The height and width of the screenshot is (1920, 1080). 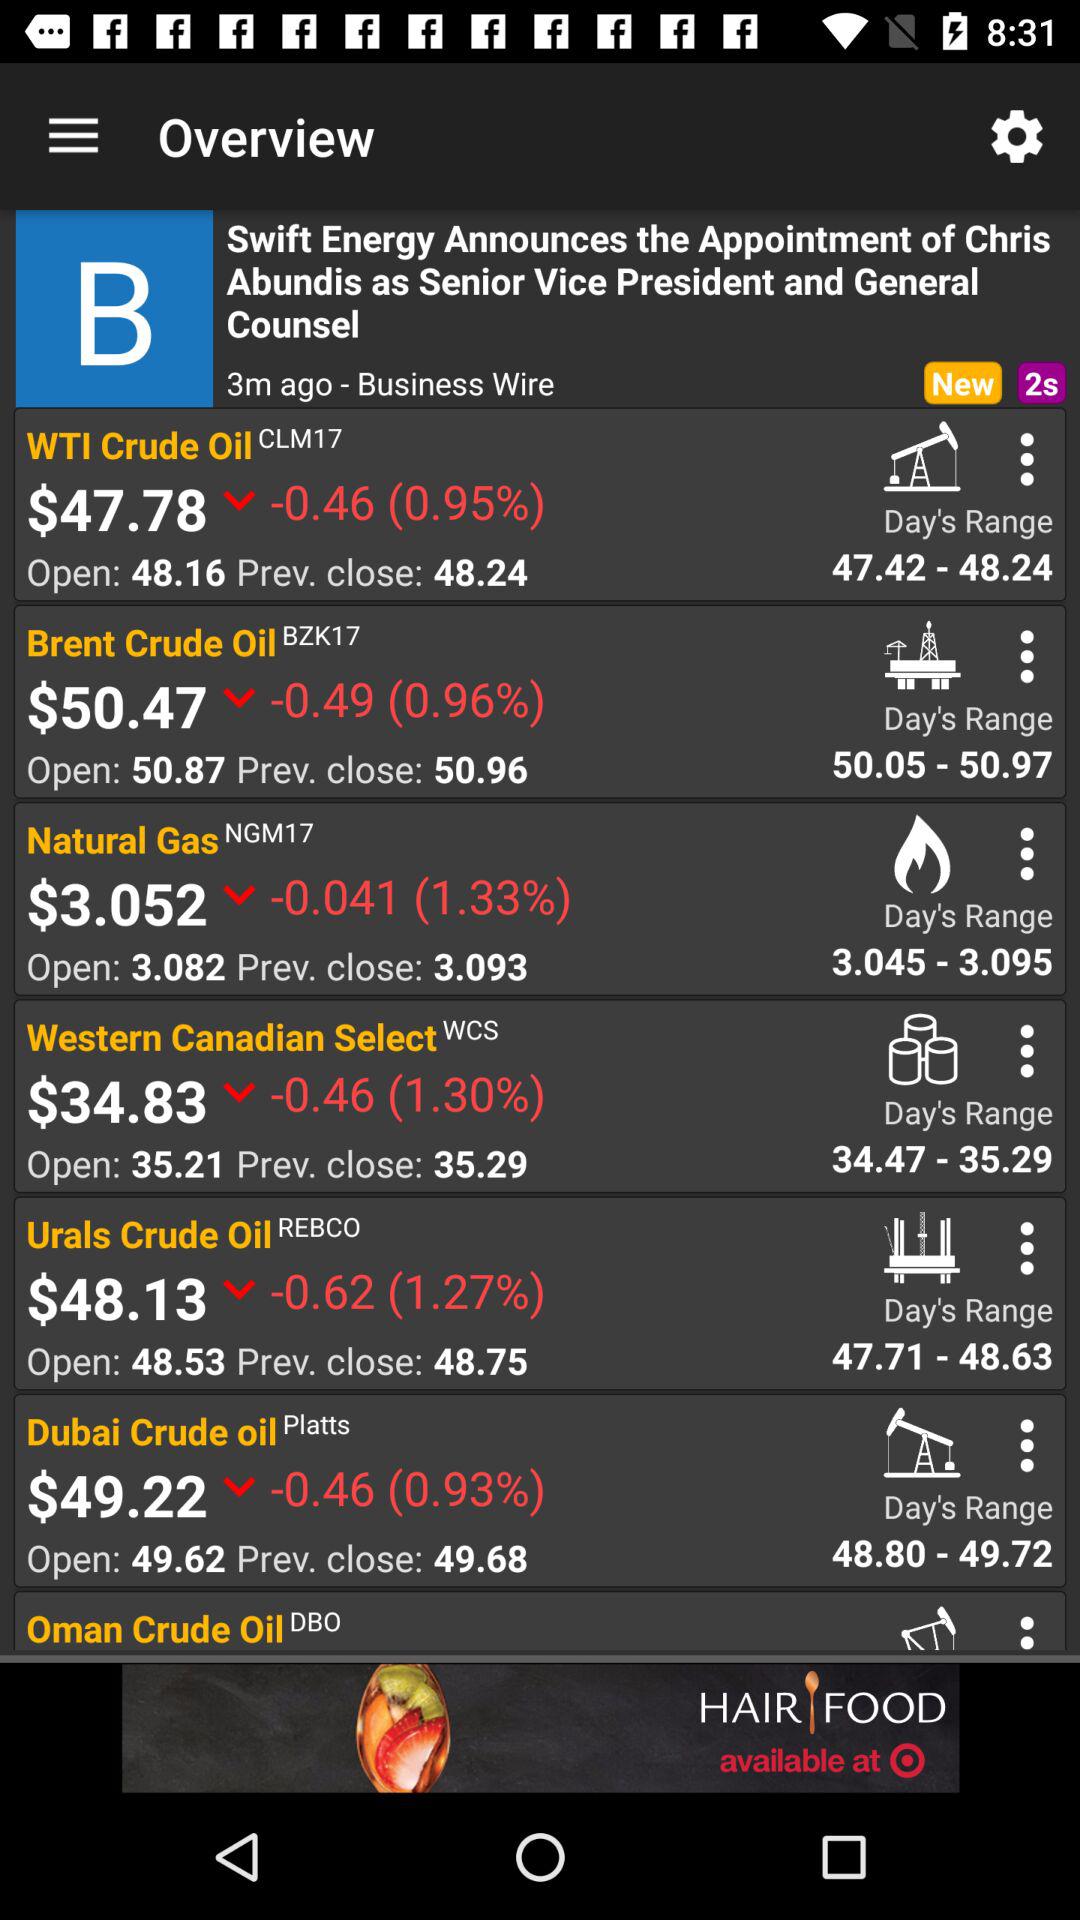 What do you see at coordinates (1026, 1050) in the screenshot?
I see `more options` at bounding box center [1026, 1050].